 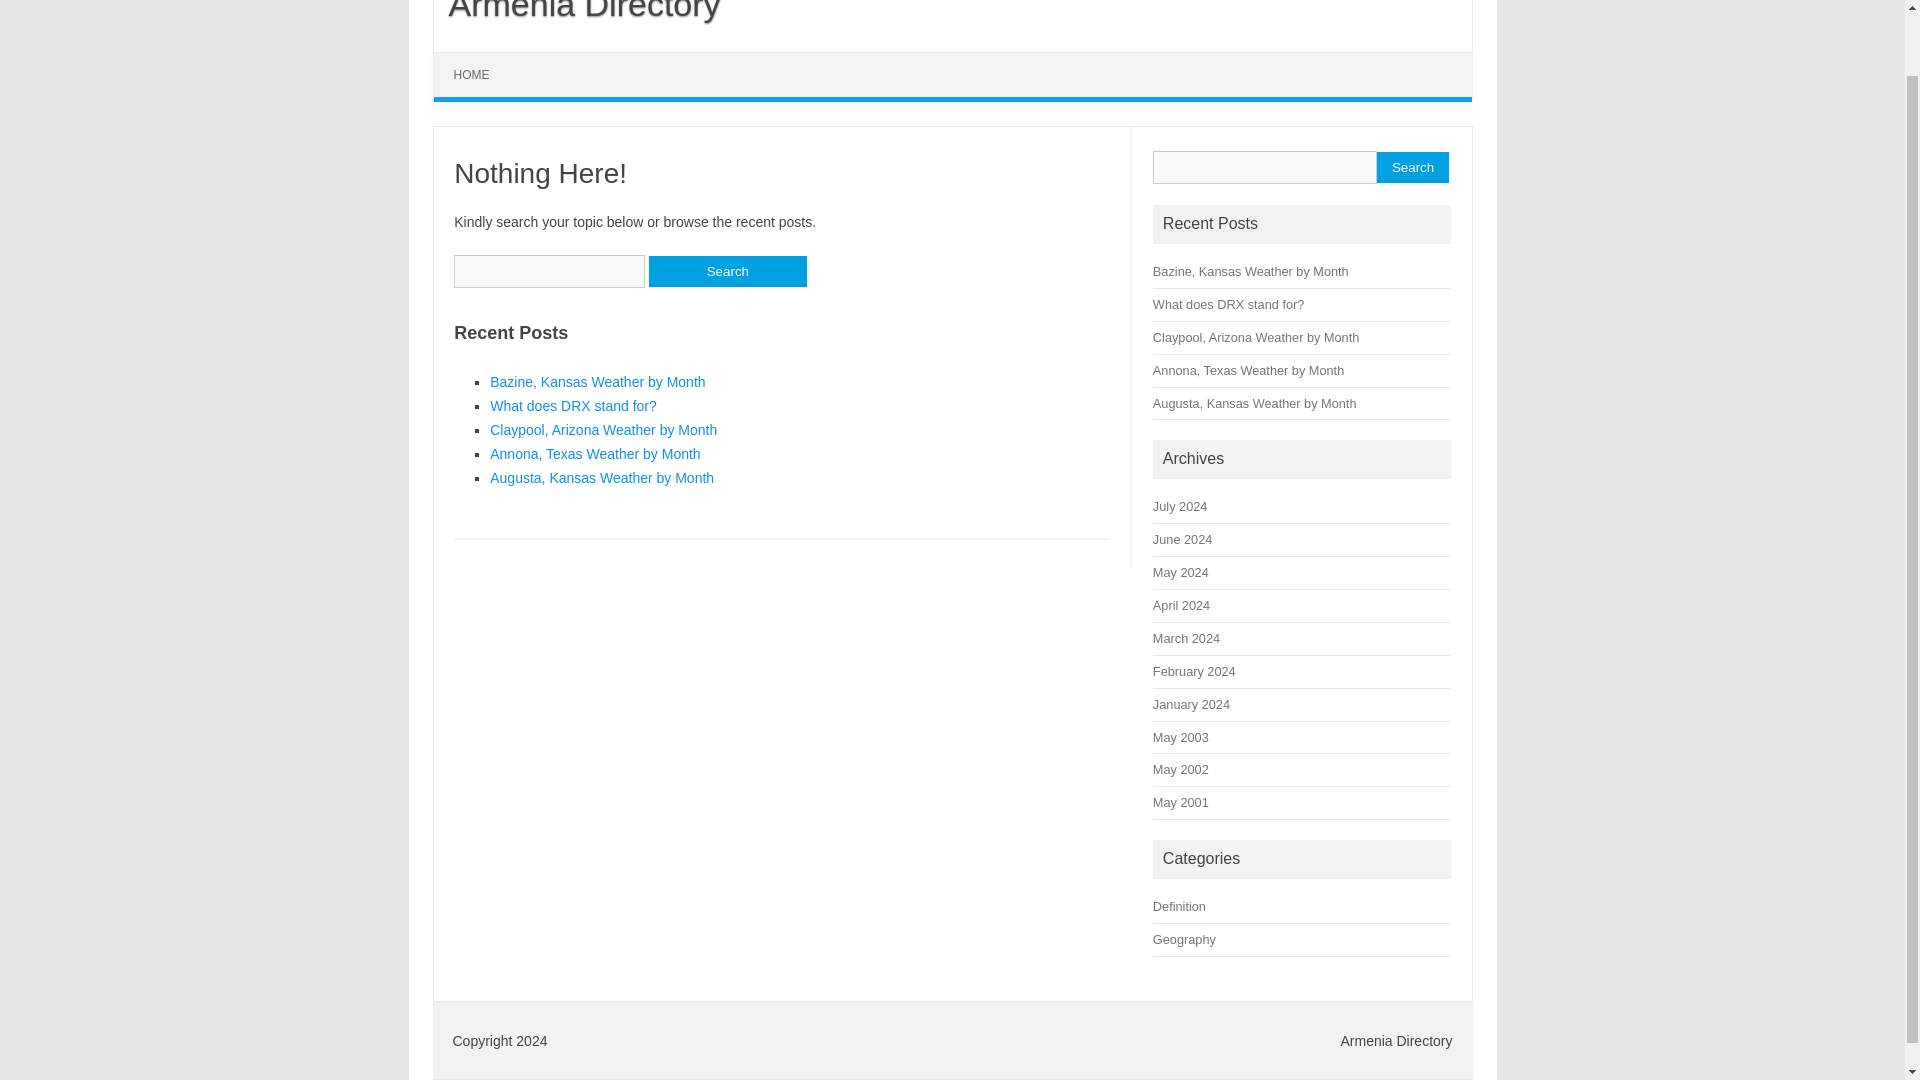 What do you see at coordinates (472, 74) in the screenshot?
I see `HOME` at bounding box center [472, 74].